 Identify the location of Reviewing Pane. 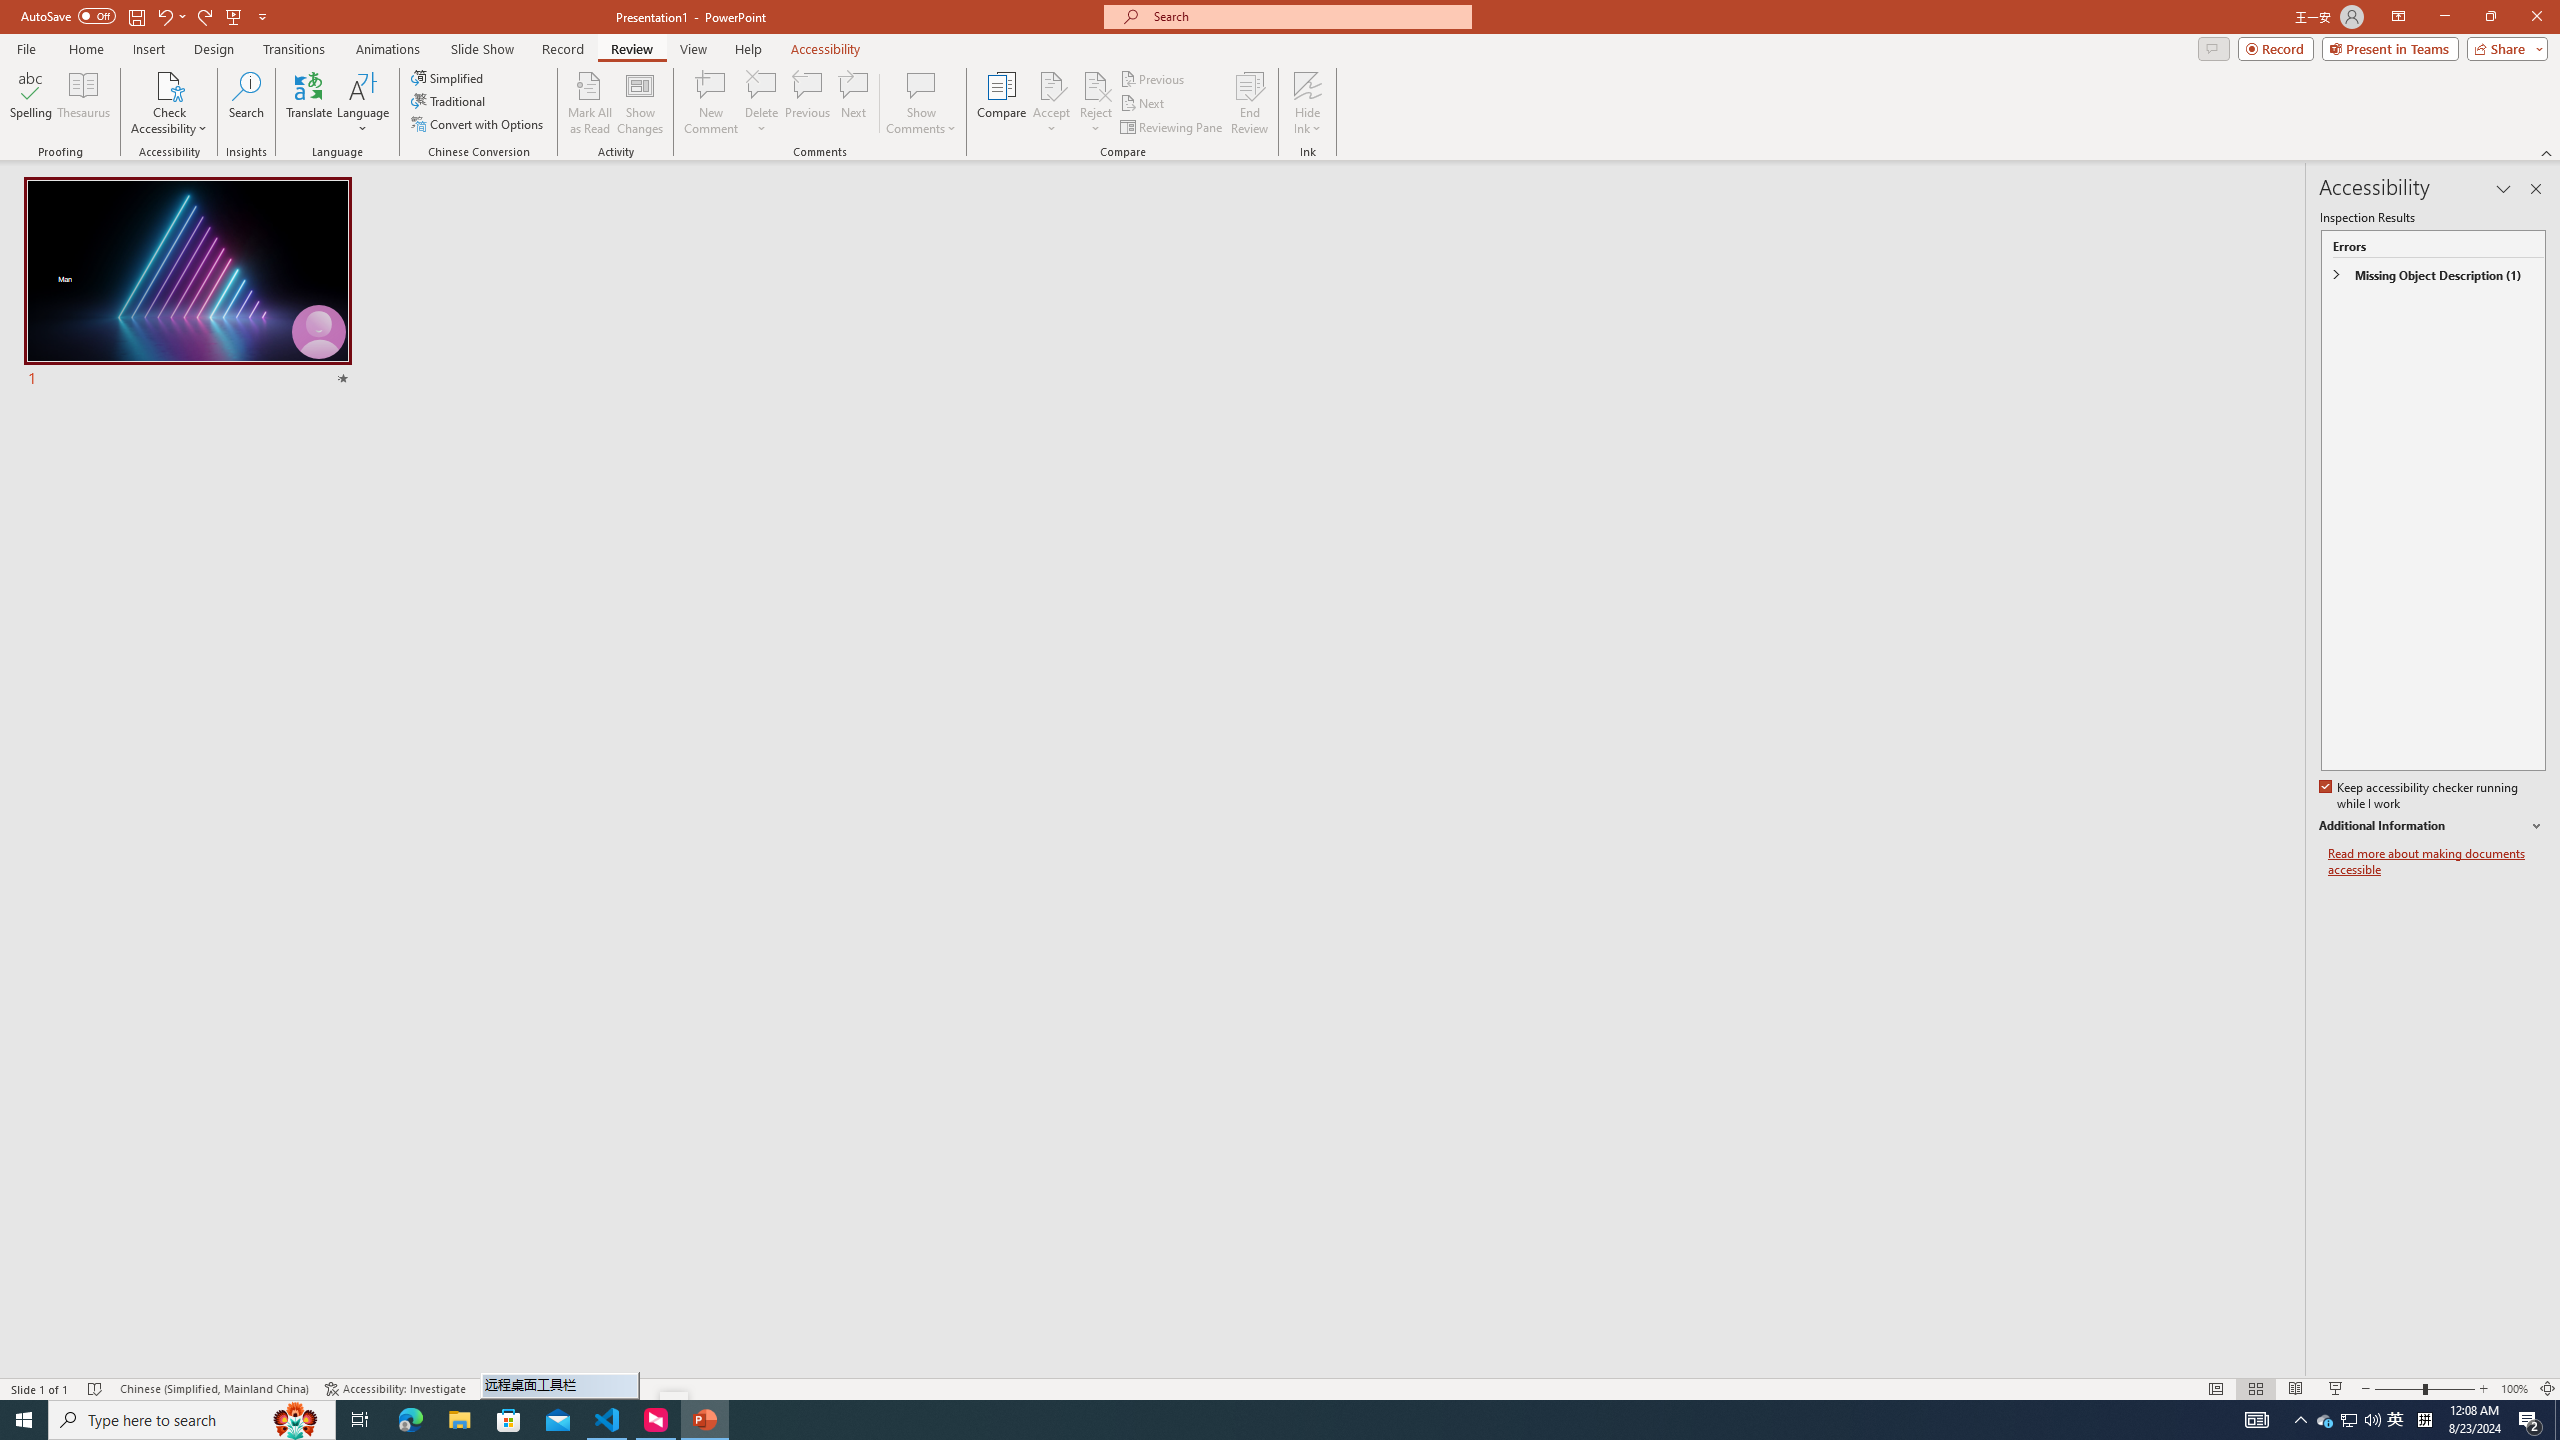
(1172, 128).